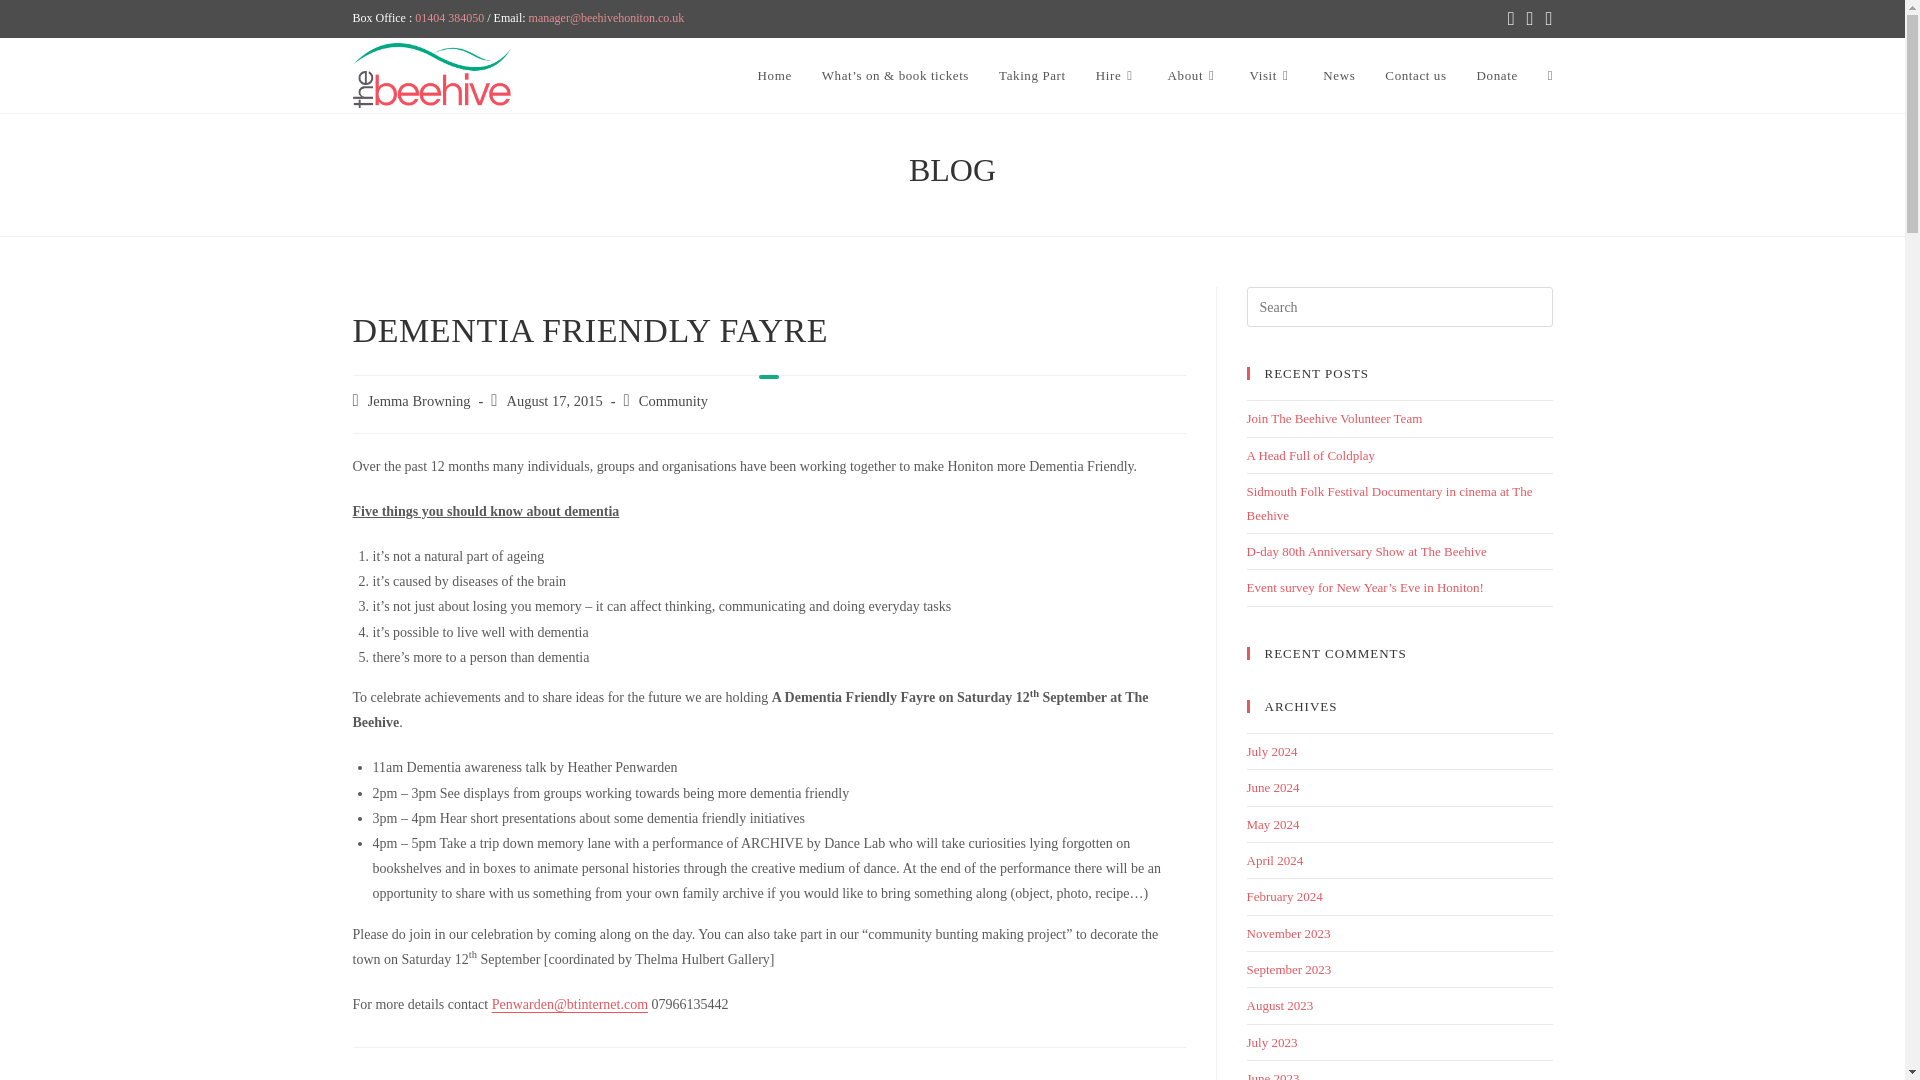 Image resolution: width=1920 pixels, height=1080 pixels. I want to click on About, so click(1194, 76).